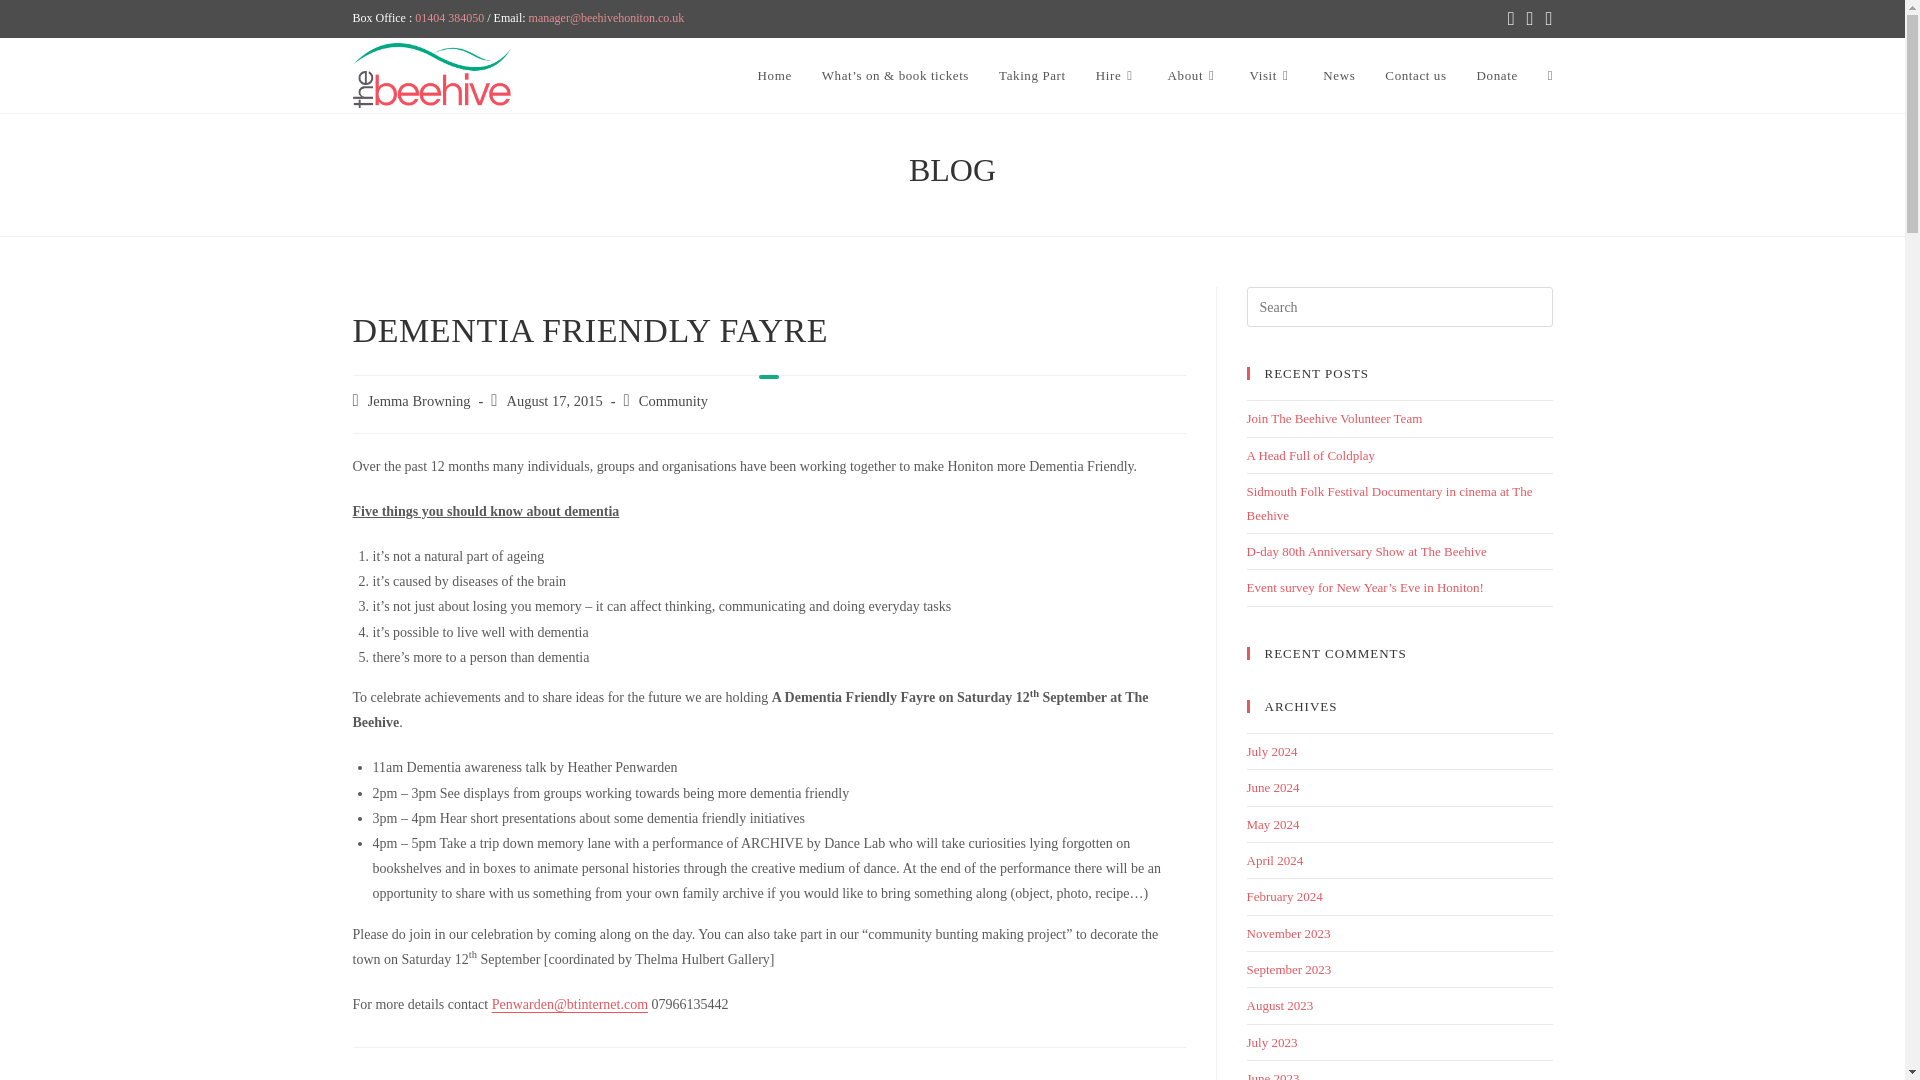 Image resolution: width=1920 pixels, height=1080 pixels. I want to click on About, so click(1194, 76).